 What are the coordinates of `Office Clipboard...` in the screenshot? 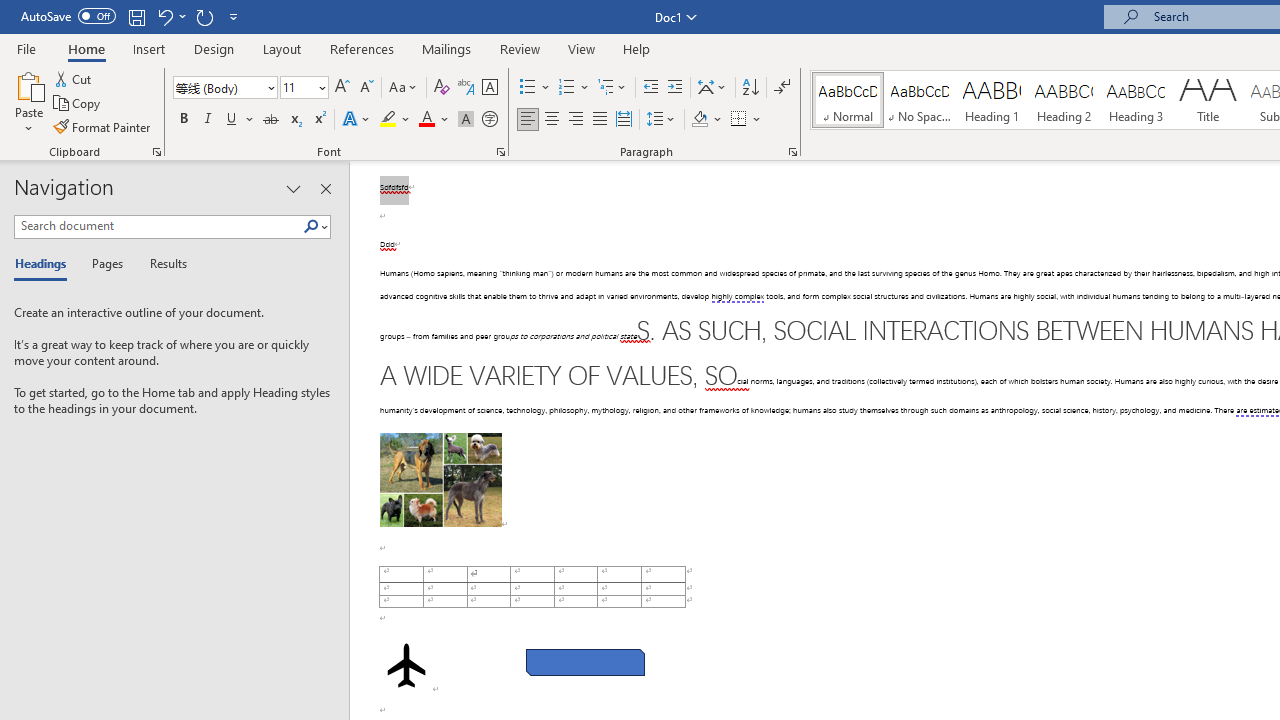 It's located at (156, 152).